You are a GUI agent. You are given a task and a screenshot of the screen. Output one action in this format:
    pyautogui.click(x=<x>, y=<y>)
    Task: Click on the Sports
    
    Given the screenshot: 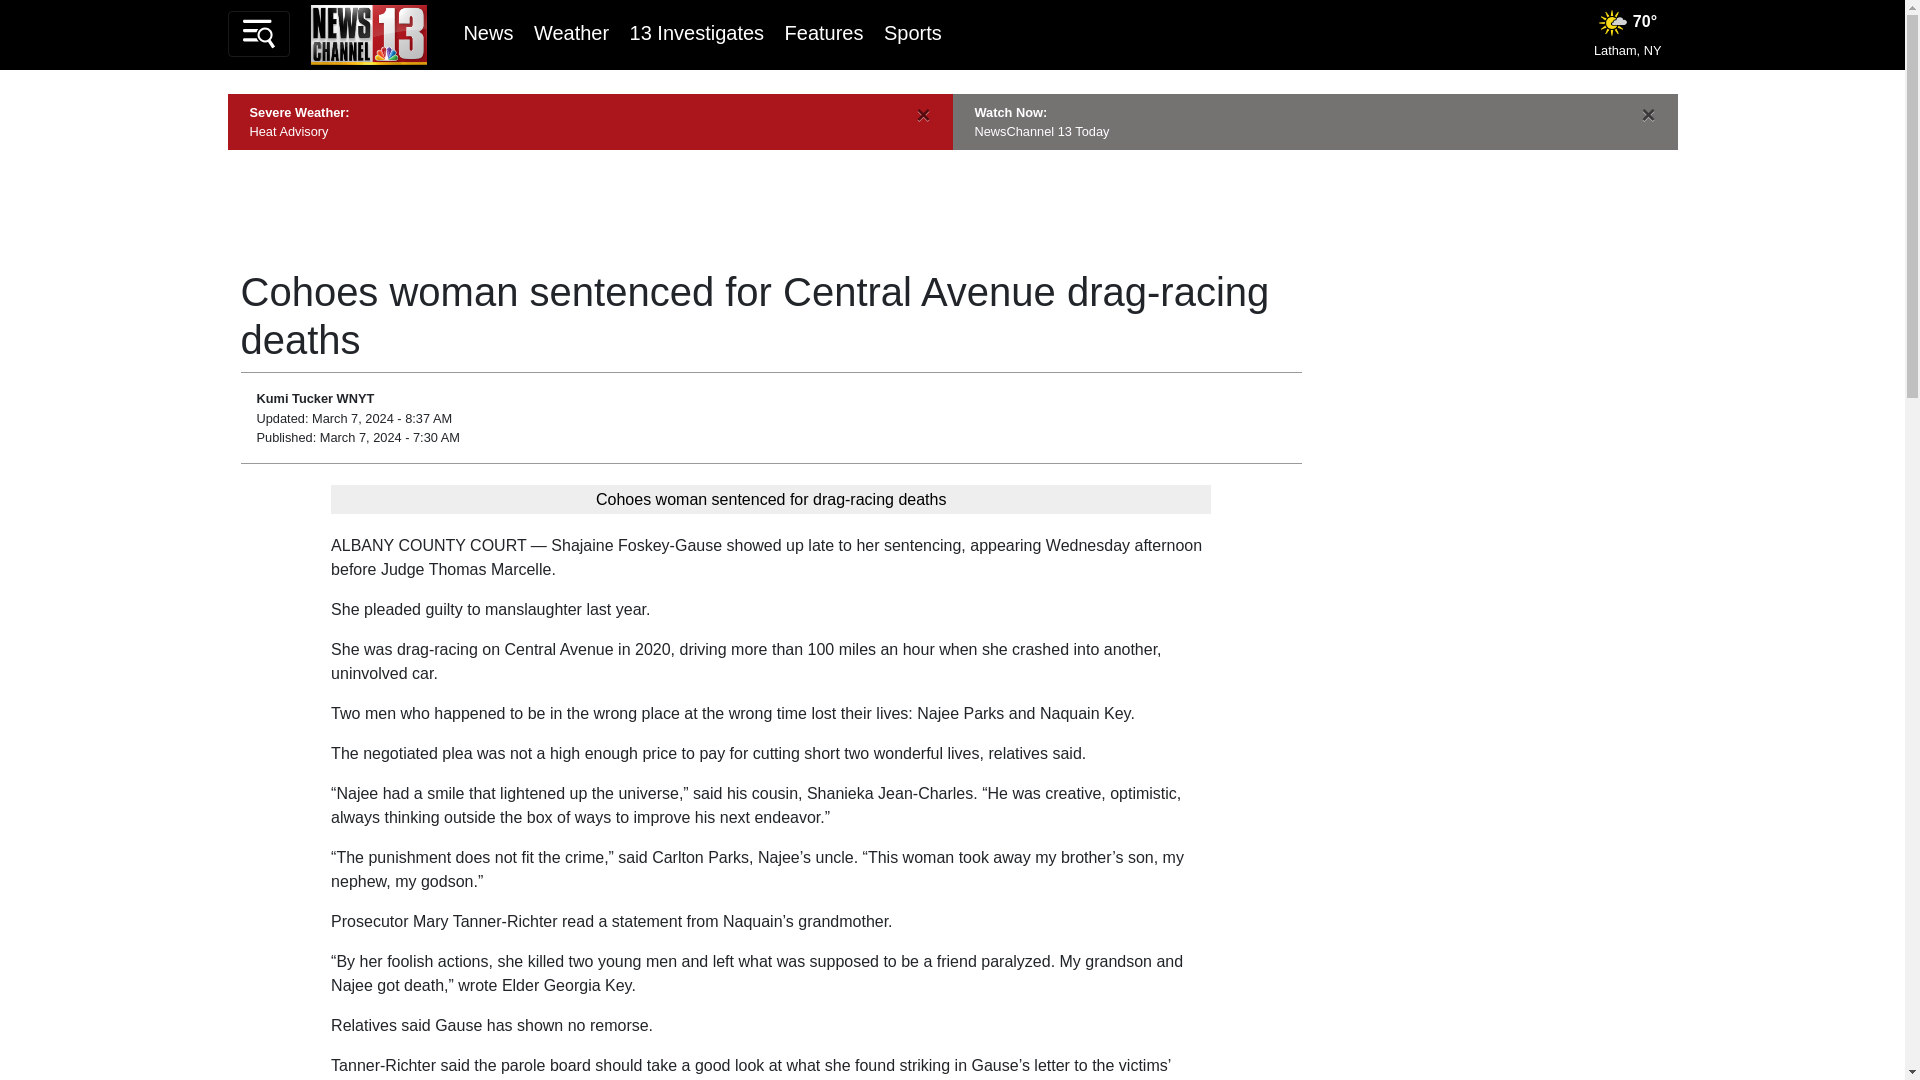 What is the action you would take?
    pyautogui.click(x=912, y=32)
    